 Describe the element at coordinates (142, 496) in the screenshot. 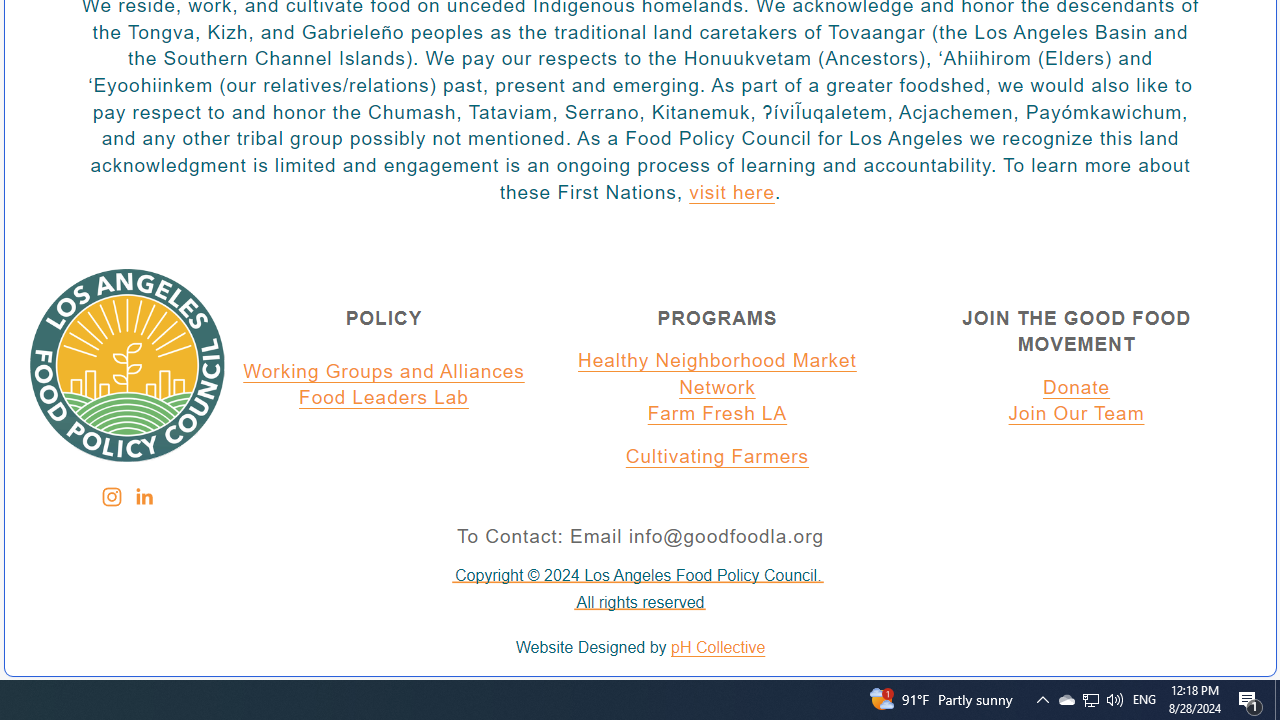

I see `Class: sqs-svg-icon--social` at that location.